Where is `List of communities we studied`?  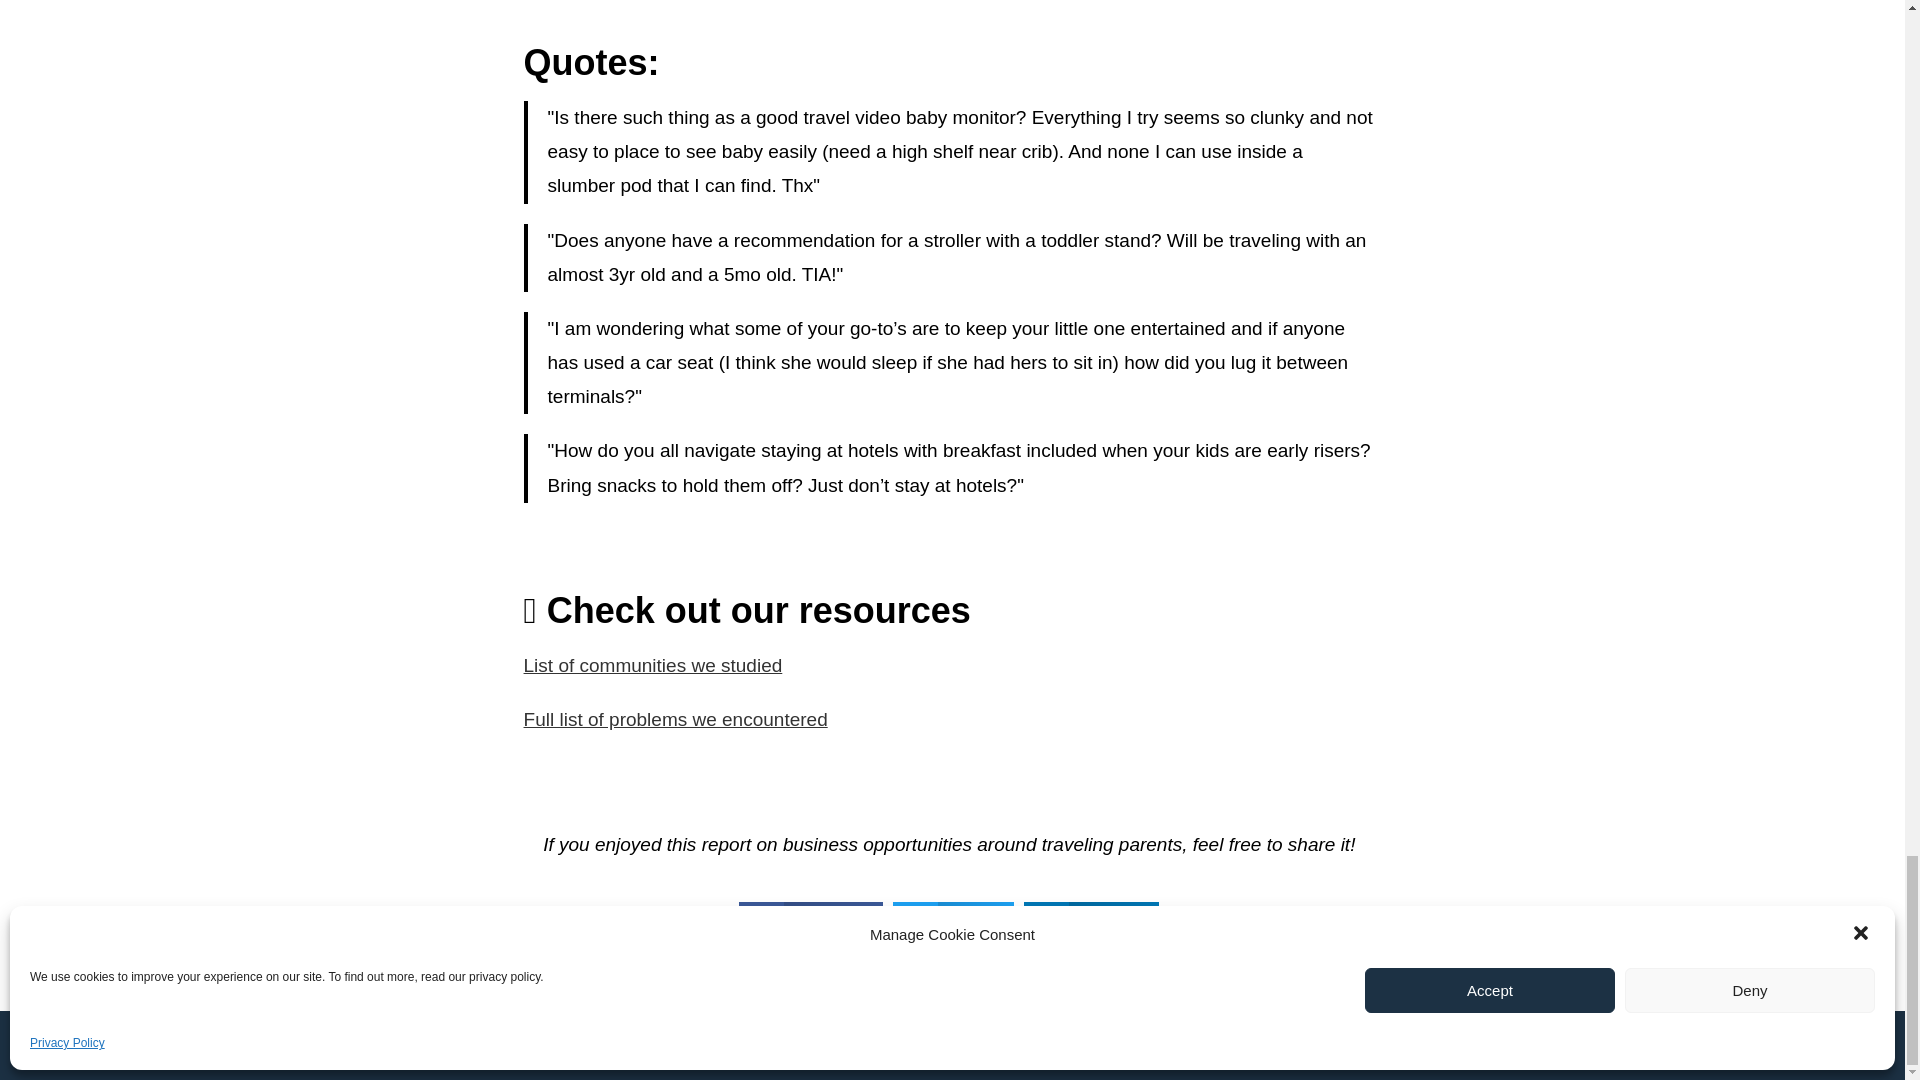
List of communities we studied is located at coordinates (654, 665).